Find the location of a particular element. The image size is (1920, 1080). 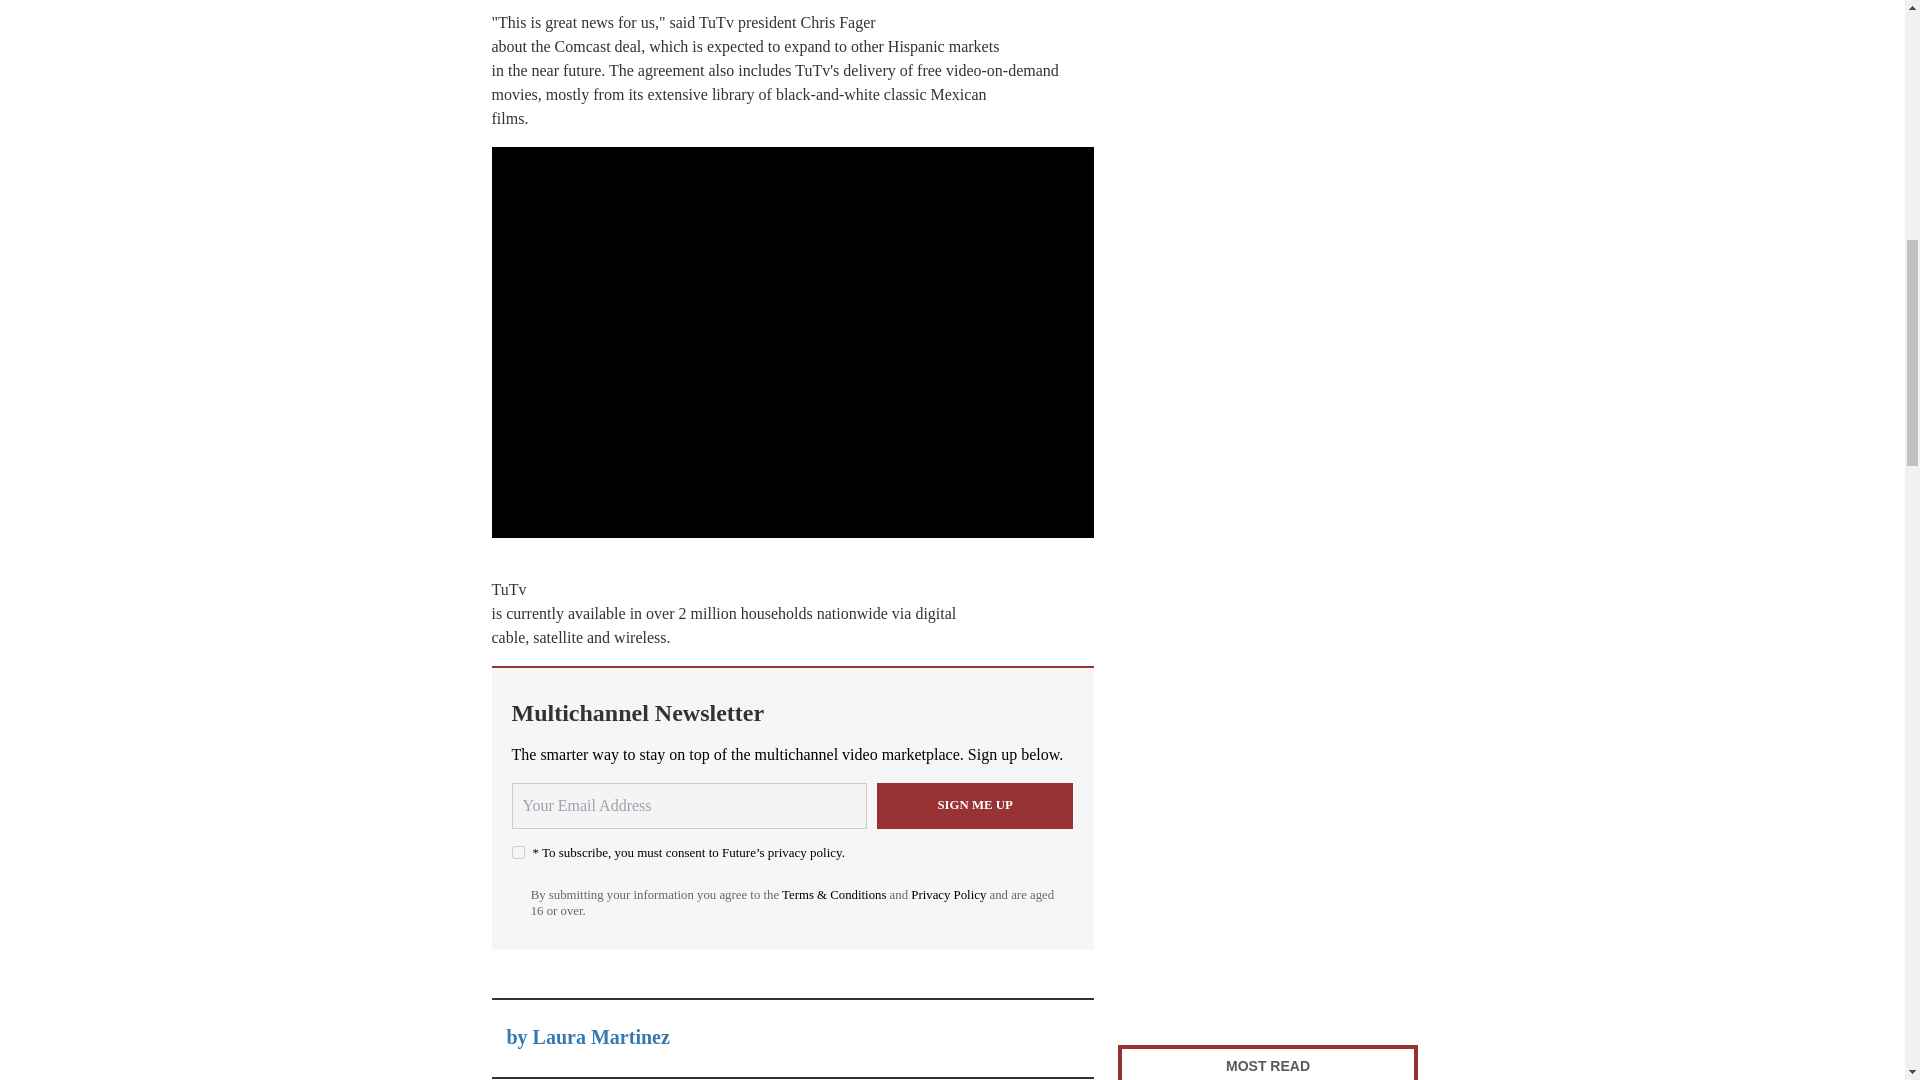

by Laura Martinez is located at coordinates (587, 1036).